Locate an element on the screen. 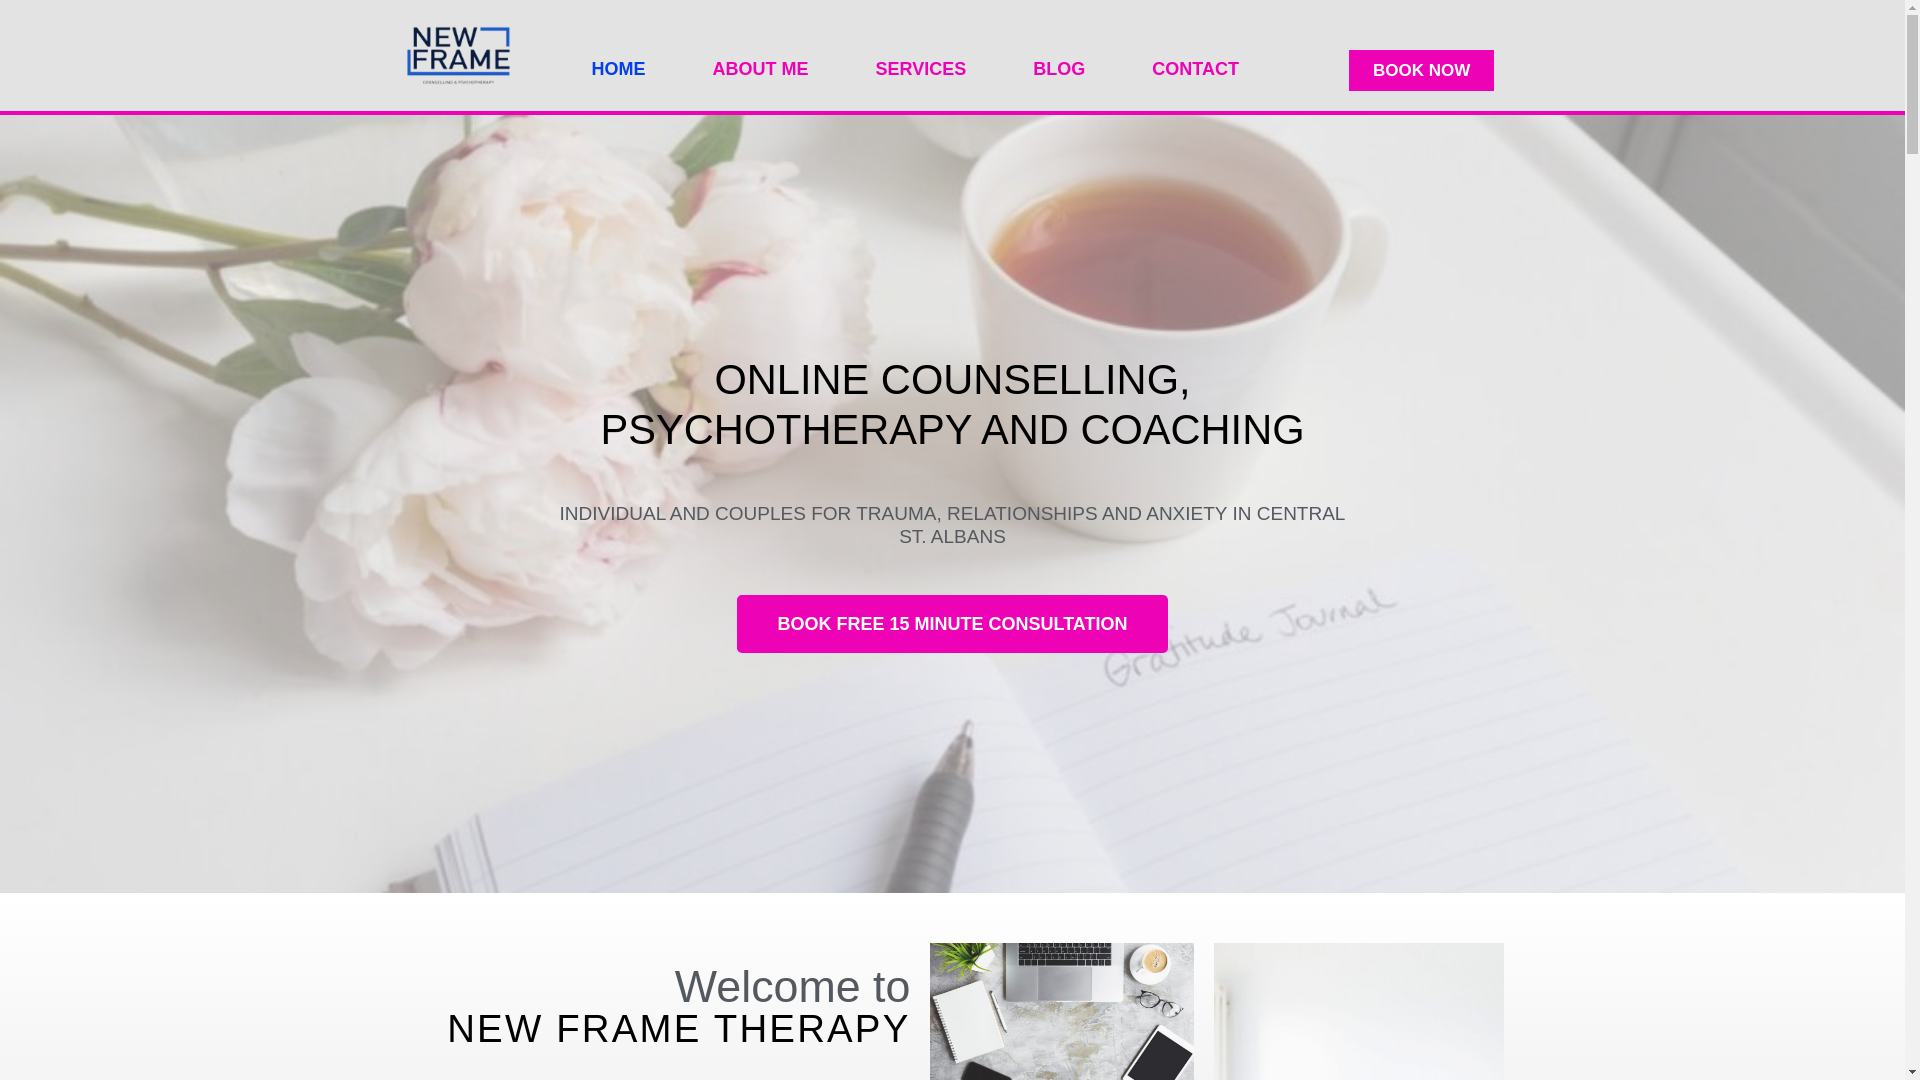 This screenshot has height=1080, width=1920. HOME is located at coordinates (618, 68).